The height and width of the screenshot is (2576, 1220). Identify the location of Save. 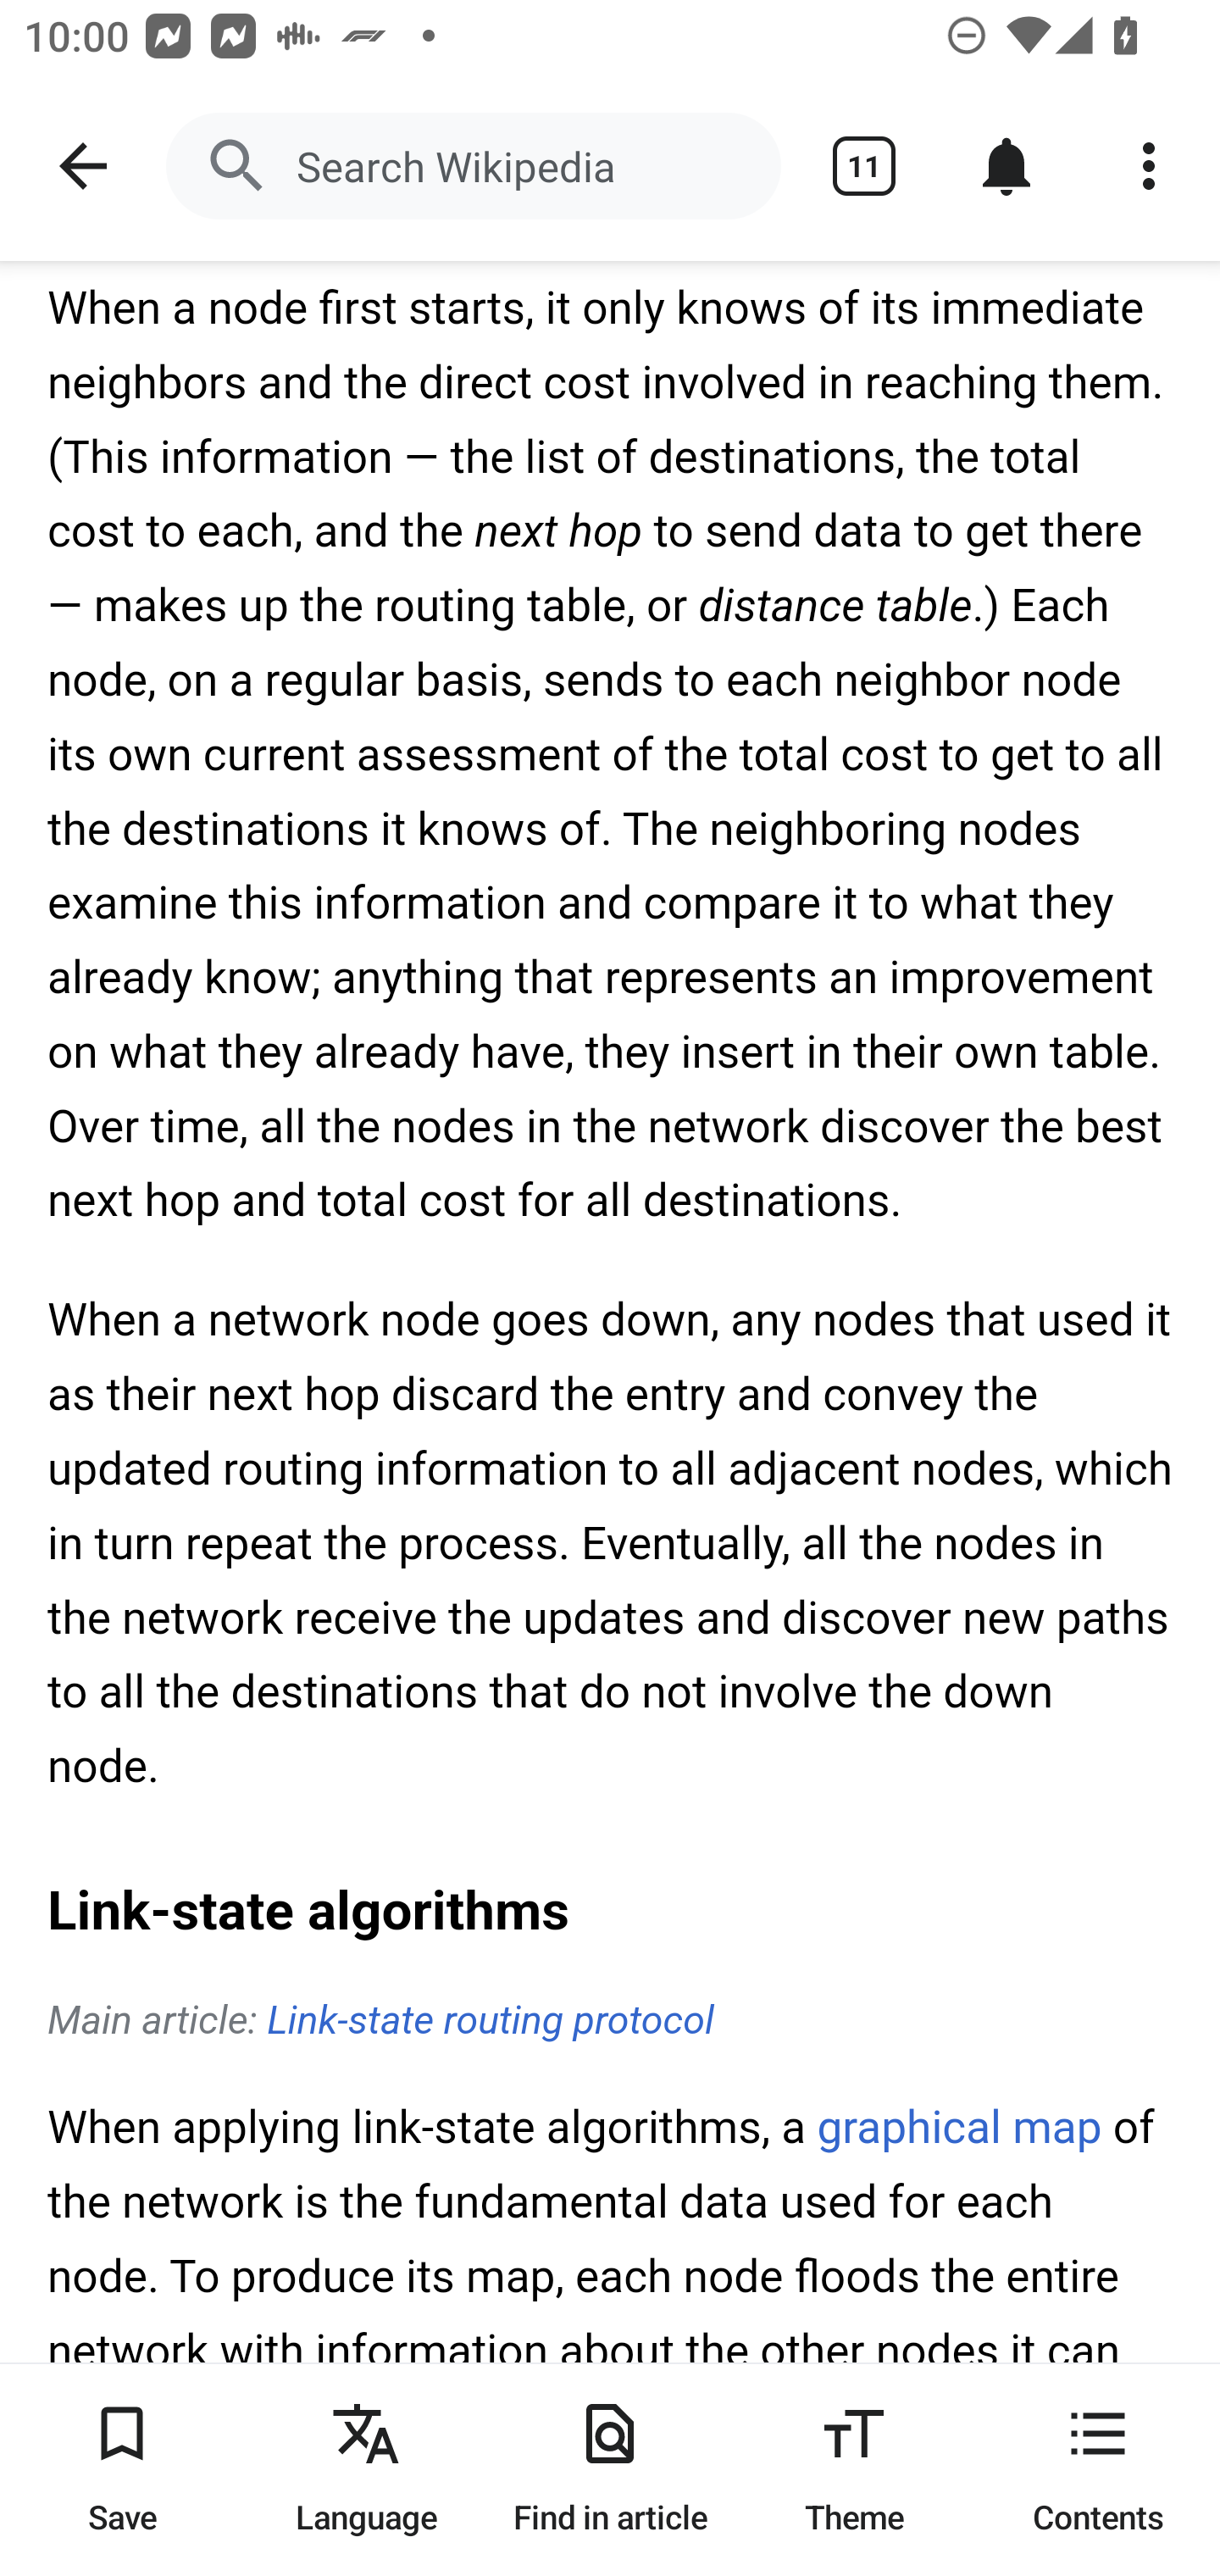
(122, 2469).